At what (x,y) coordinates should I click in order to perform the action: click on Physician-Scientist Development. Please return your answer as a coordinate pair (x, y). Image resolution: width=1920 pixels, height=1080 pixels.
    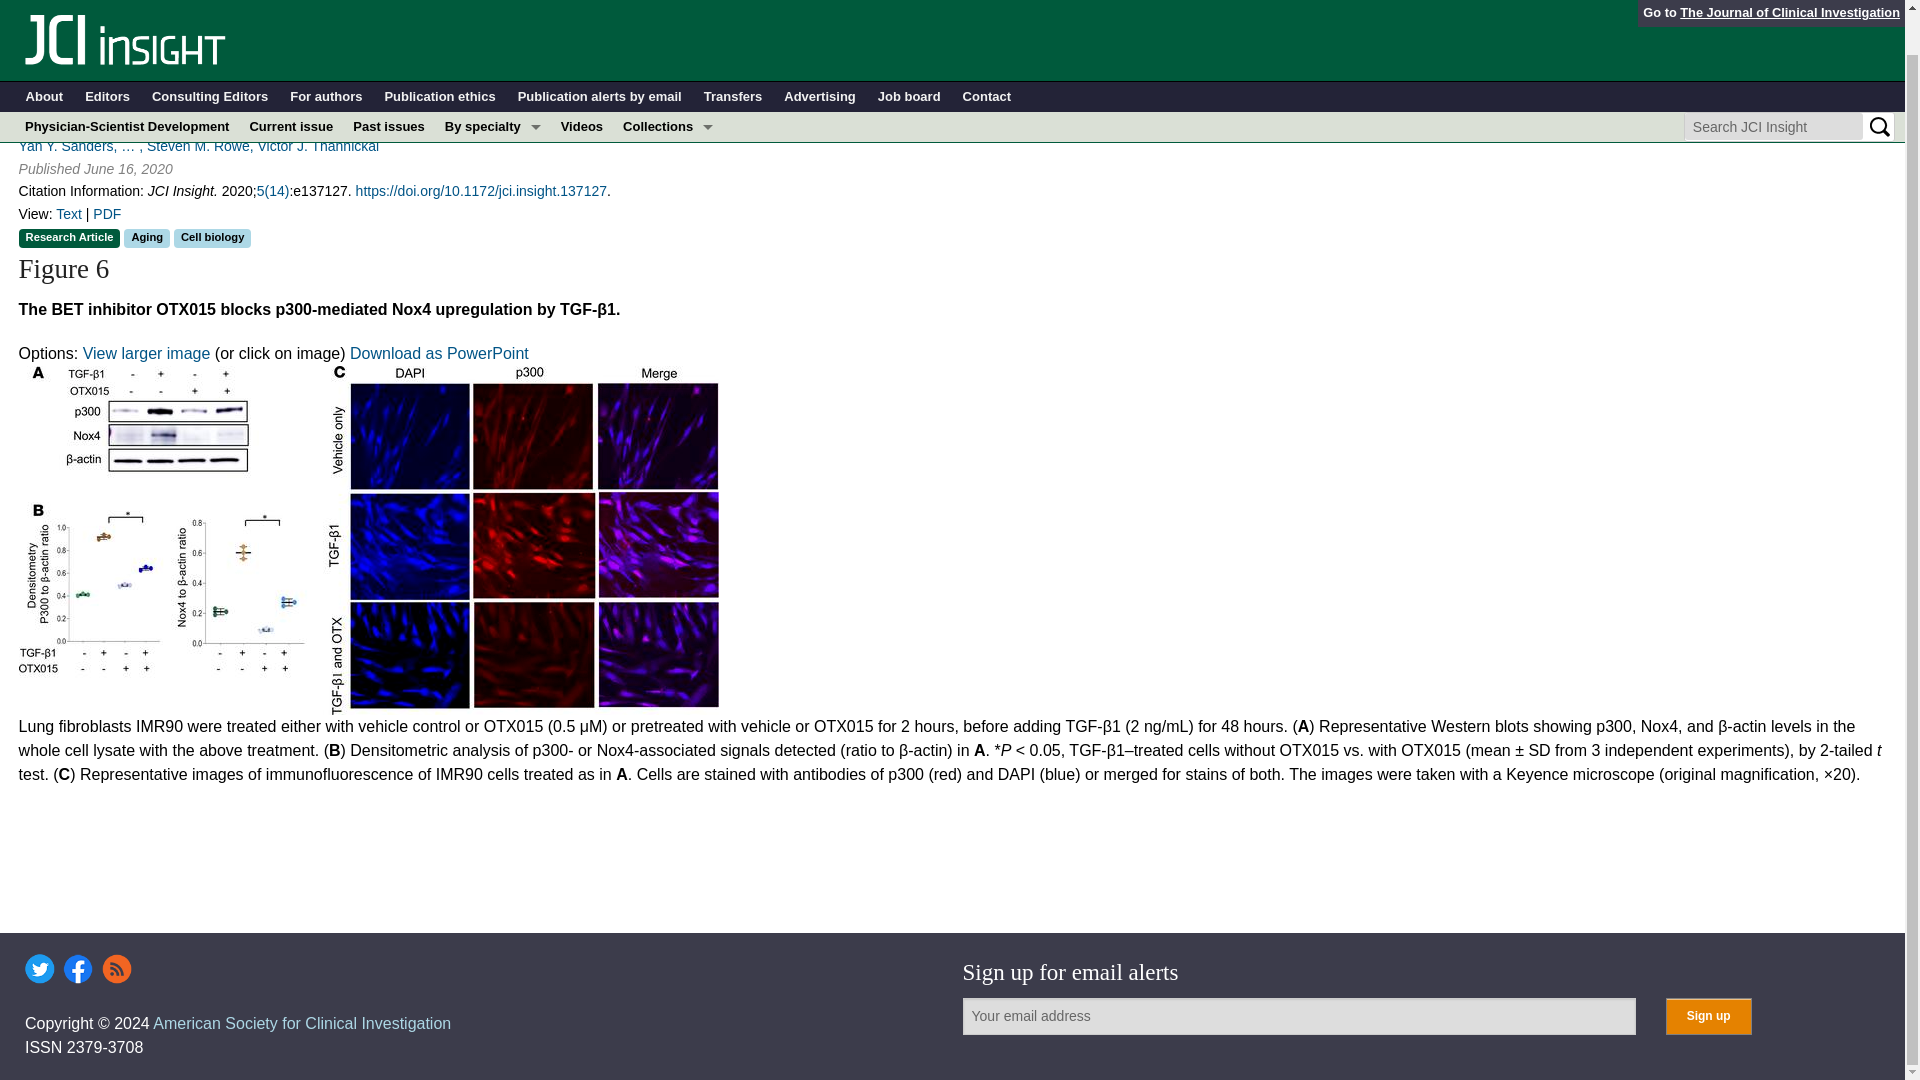
    Looking at the image, I should click on (126, 84).